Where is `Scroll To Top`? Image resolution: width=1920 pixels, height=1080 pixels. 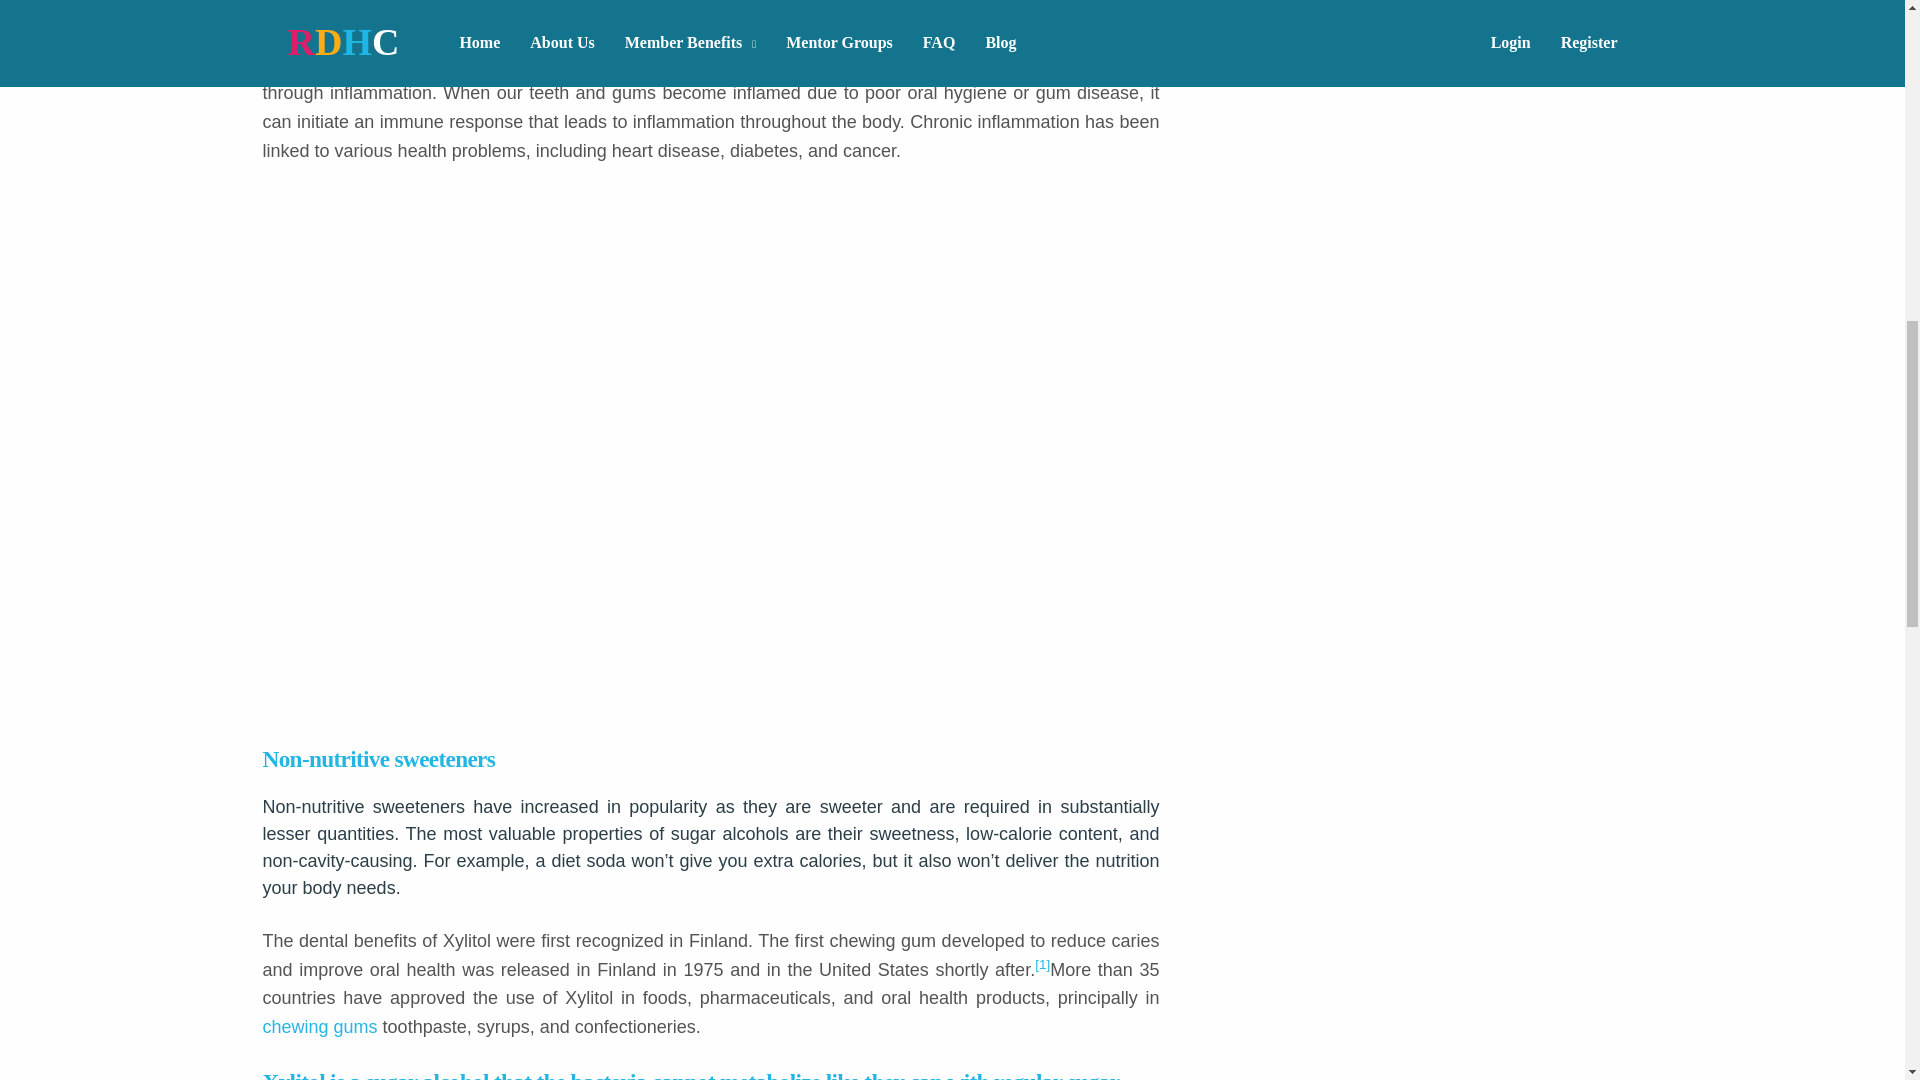
Scroll To Top is located at coordinates (1874, 34).